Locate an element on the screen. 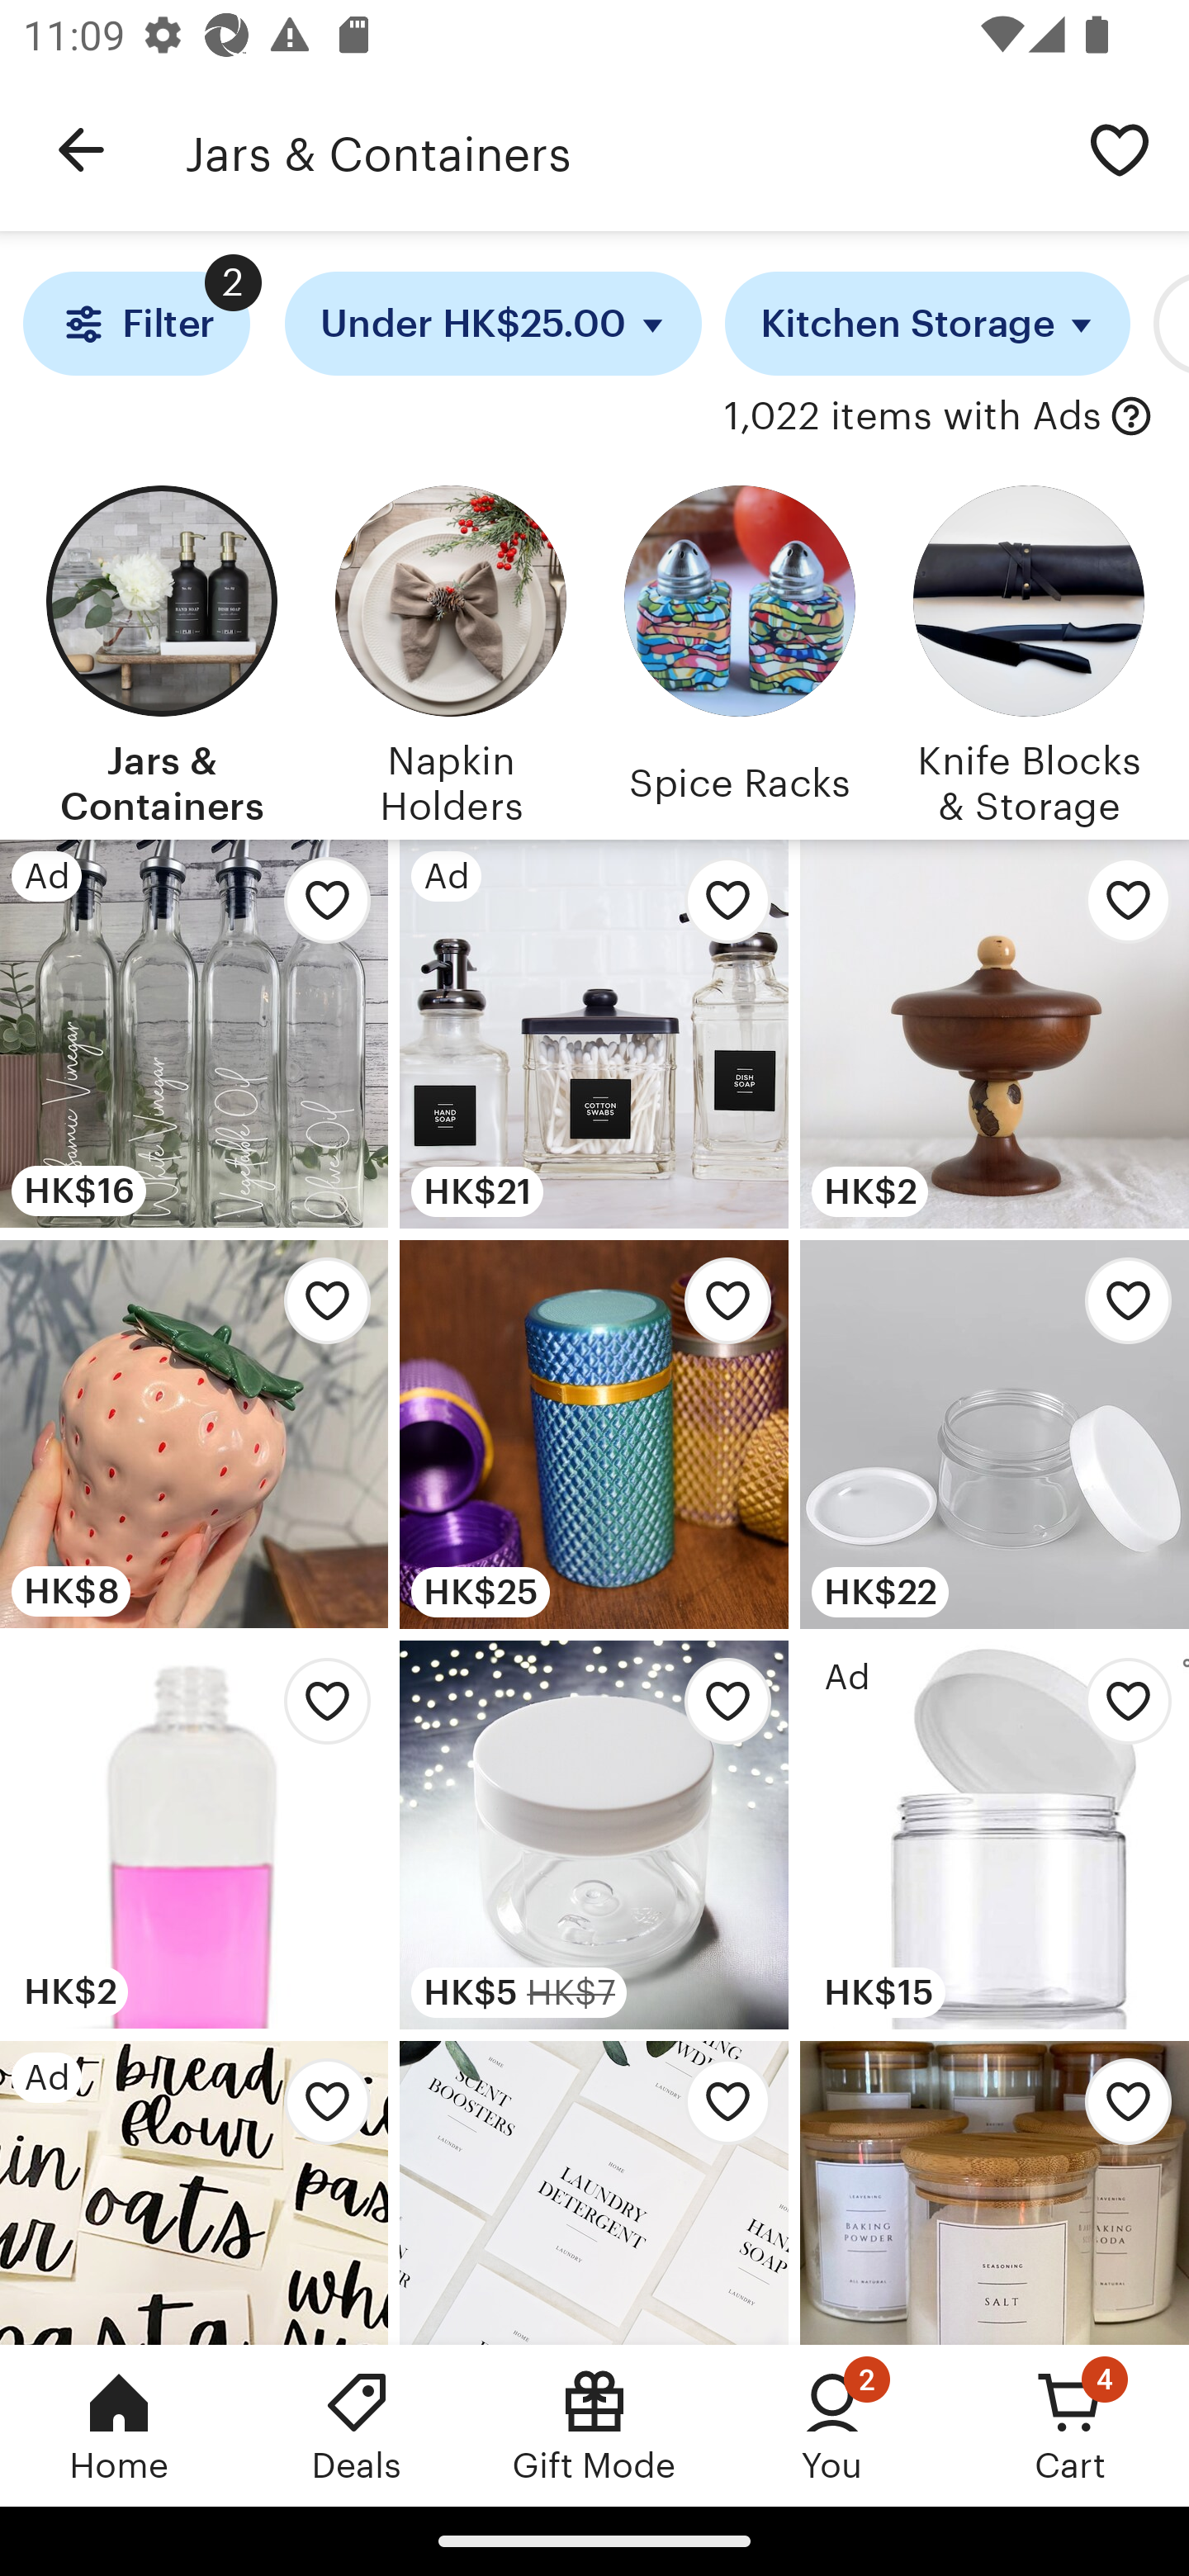  1,022 items with Ads is located at coordinates (912, 417).